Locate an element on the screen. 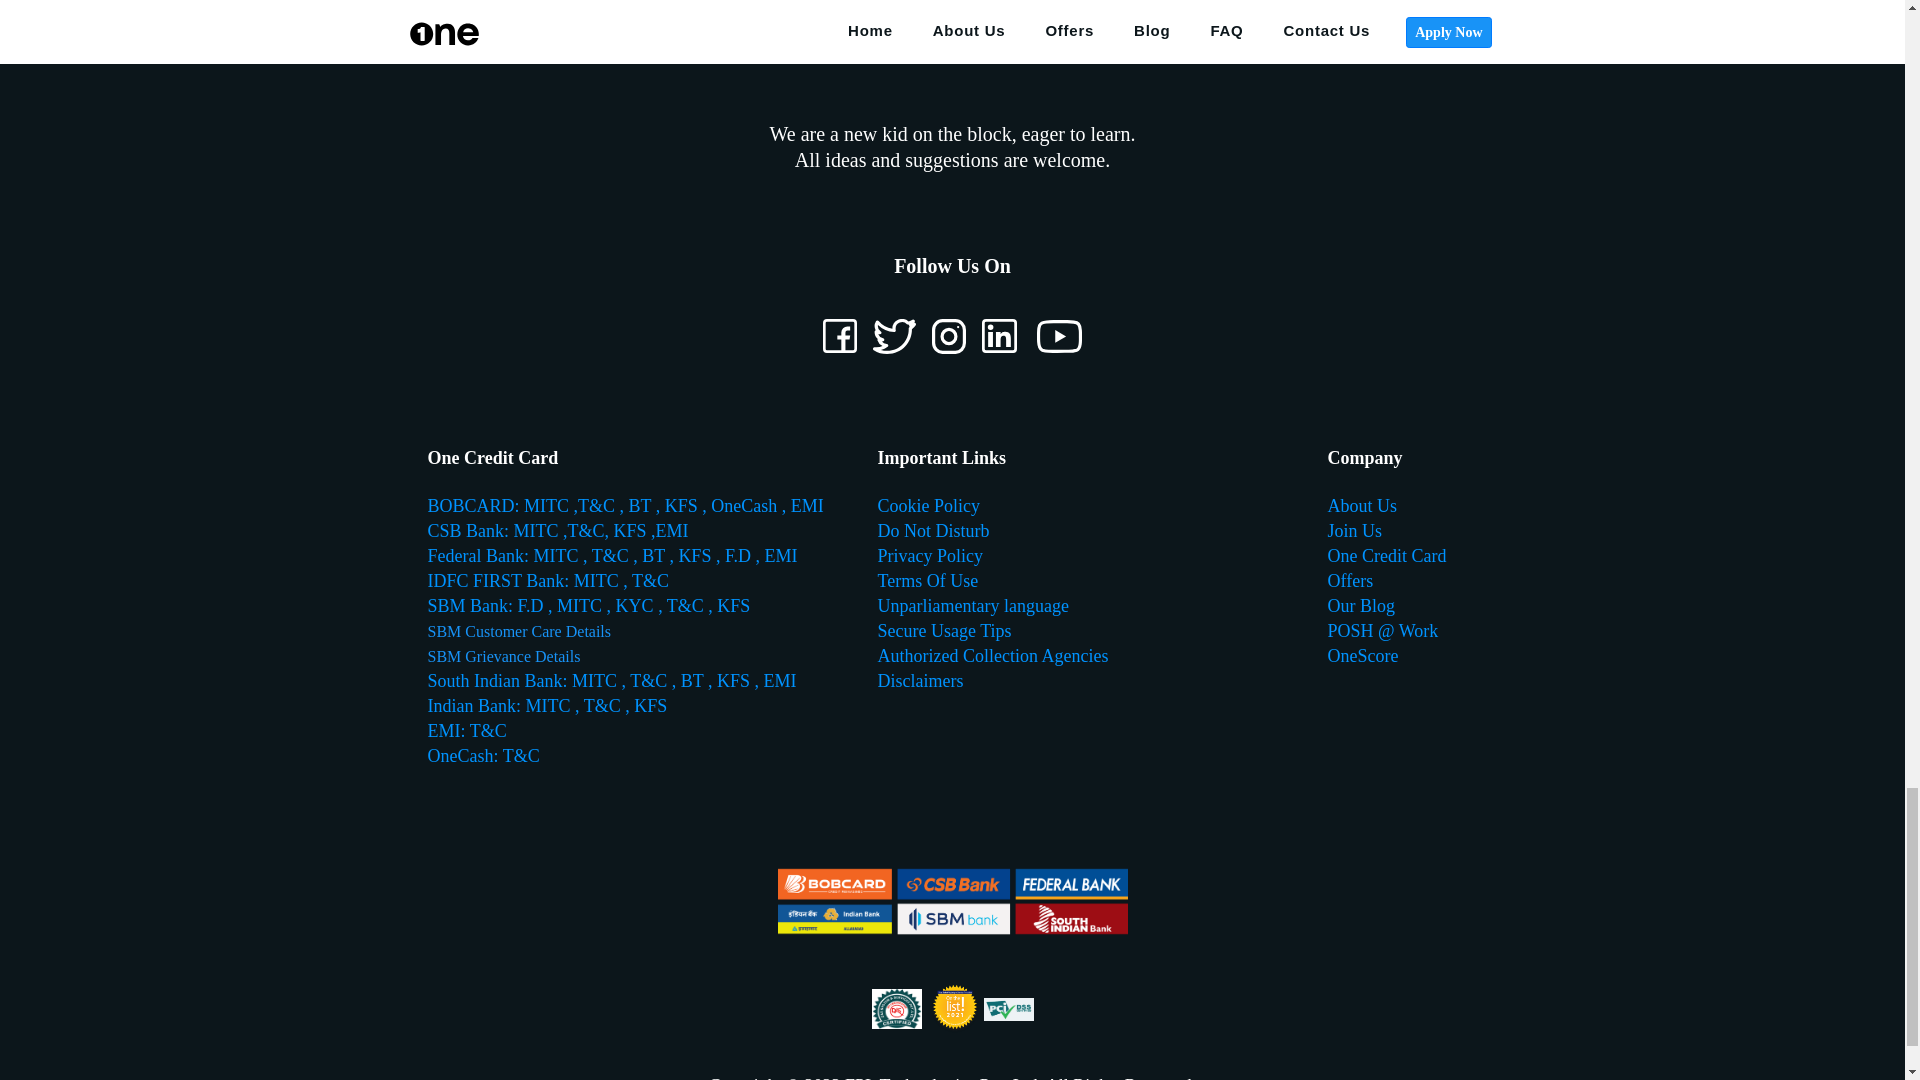  MITC is located at coordinates (599, 580).